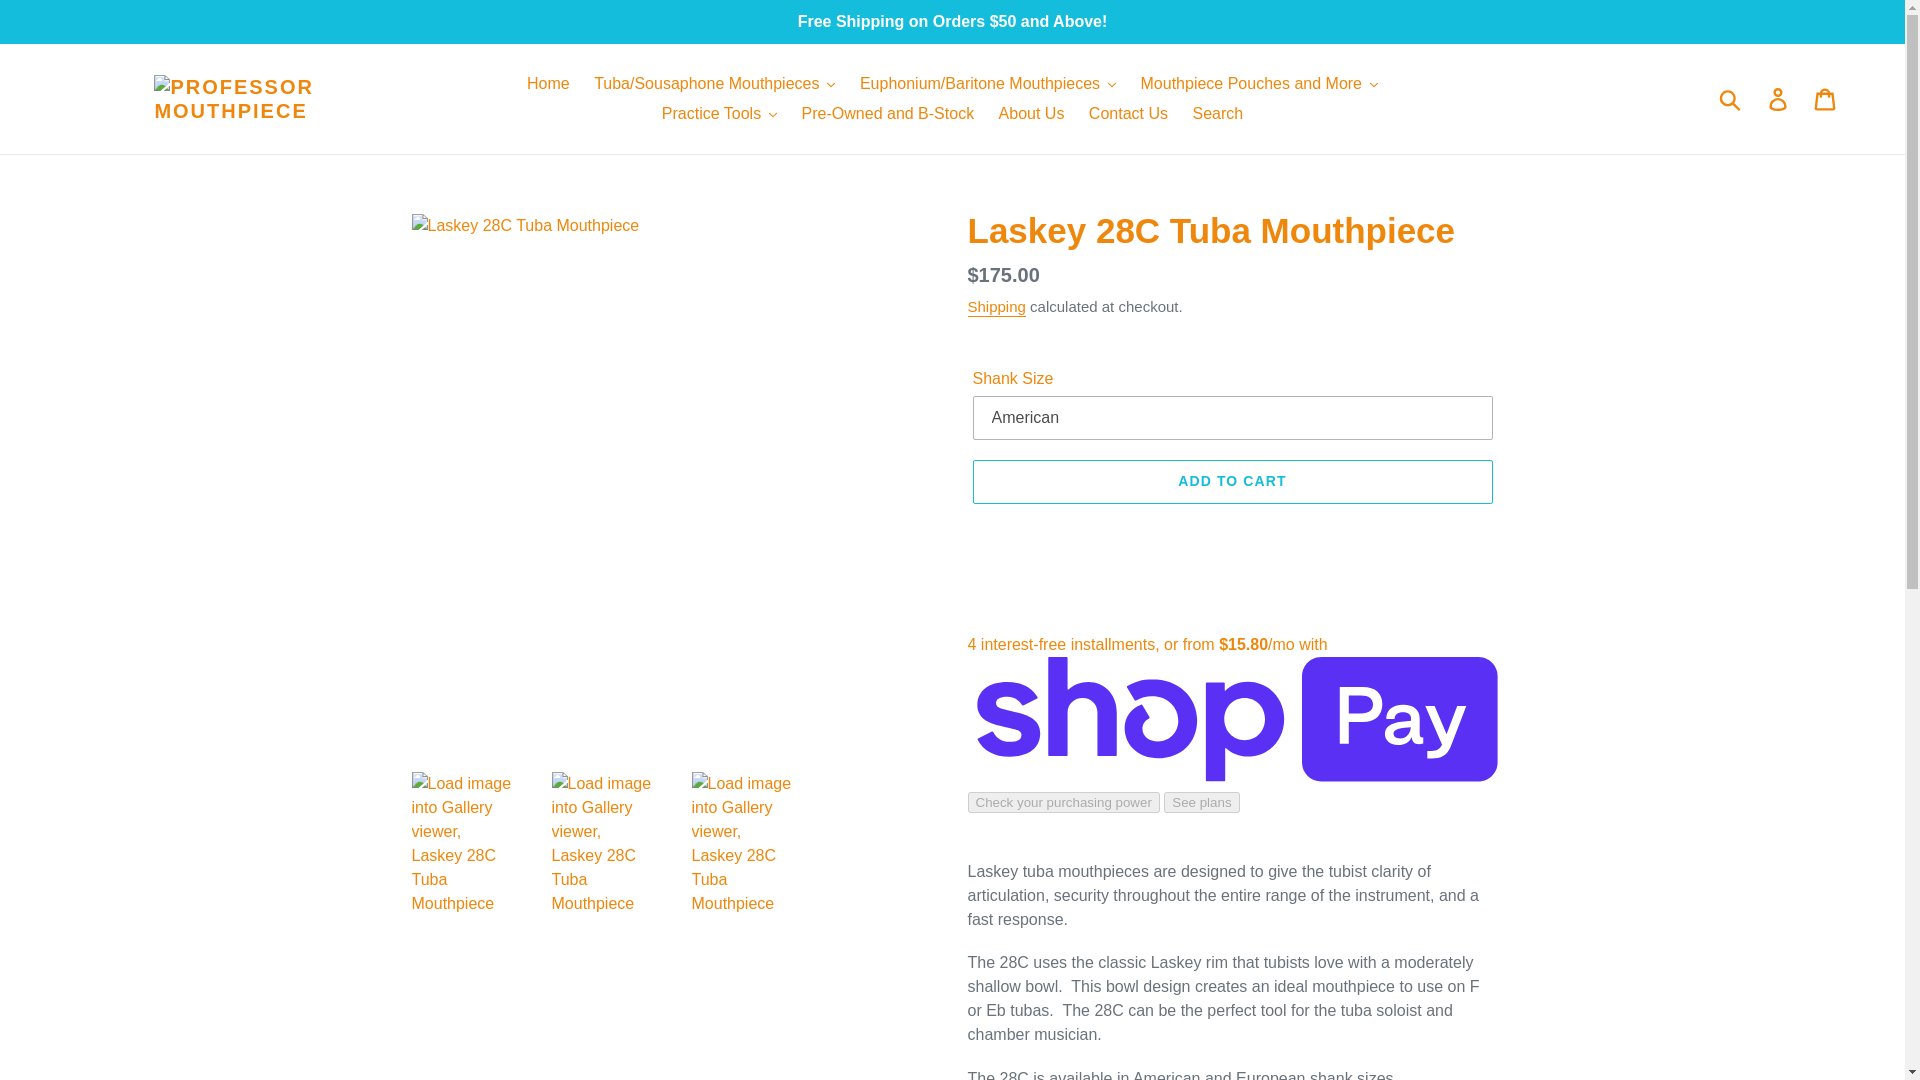  What do you see at coordinates (548, 84) in the screenshot?
I see `Home` at bounding box center [548, 84].